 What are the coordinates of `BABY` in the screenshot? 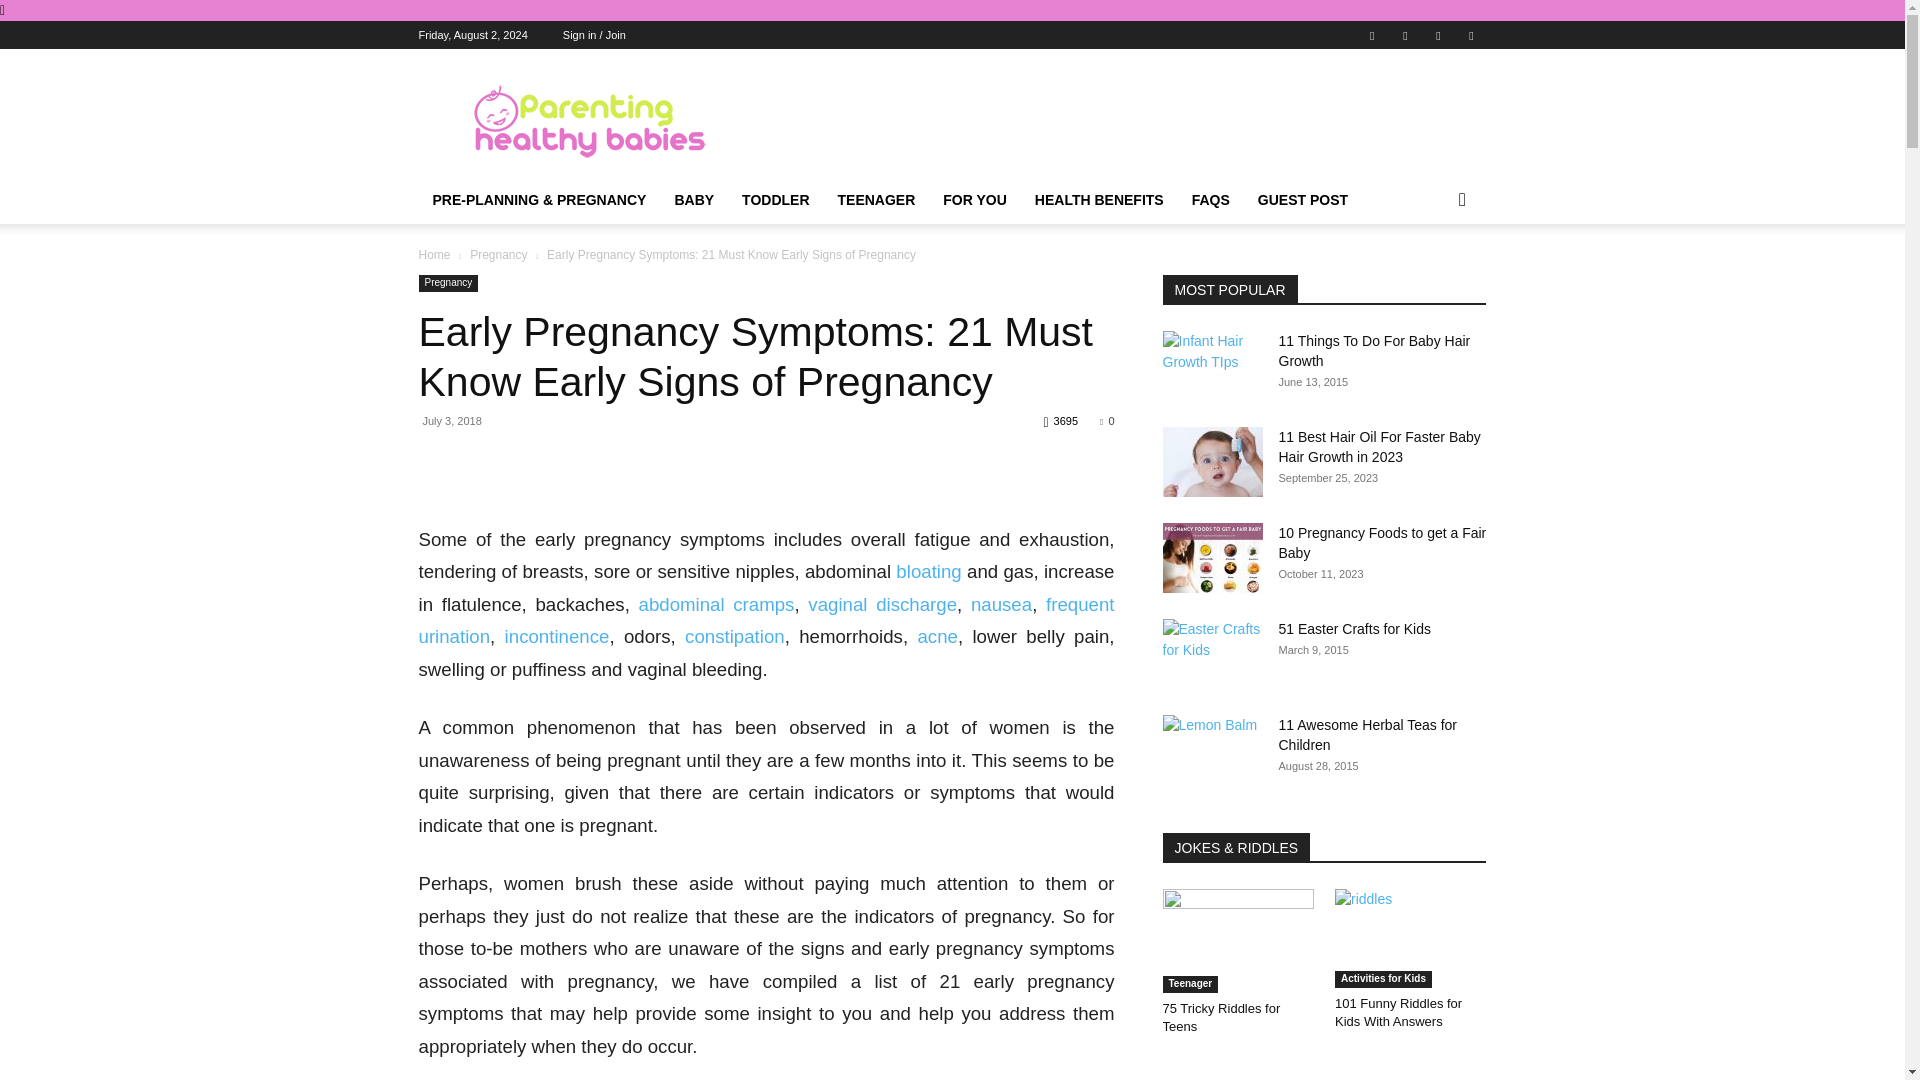 It's located at (694, 200).